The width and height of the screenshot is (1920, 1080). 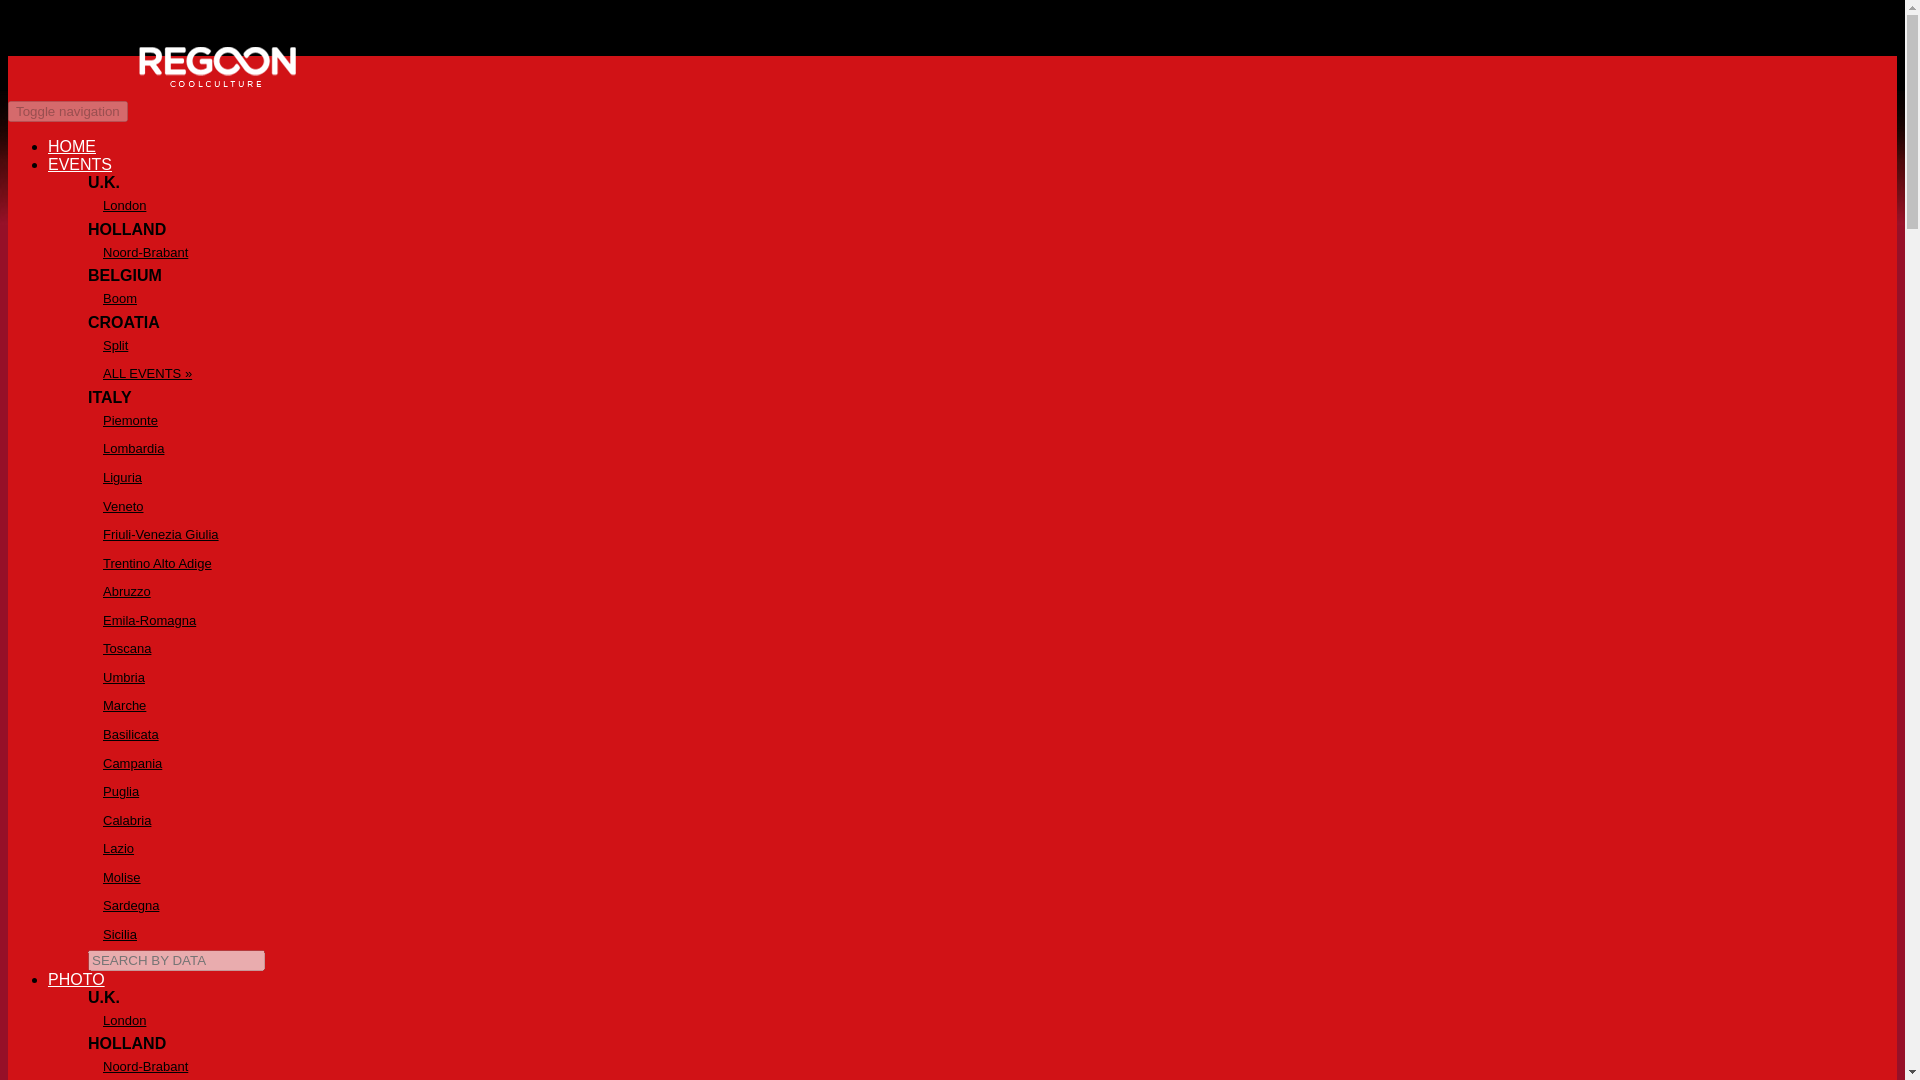 I want to click on Molise, so click(x=992, y=878).